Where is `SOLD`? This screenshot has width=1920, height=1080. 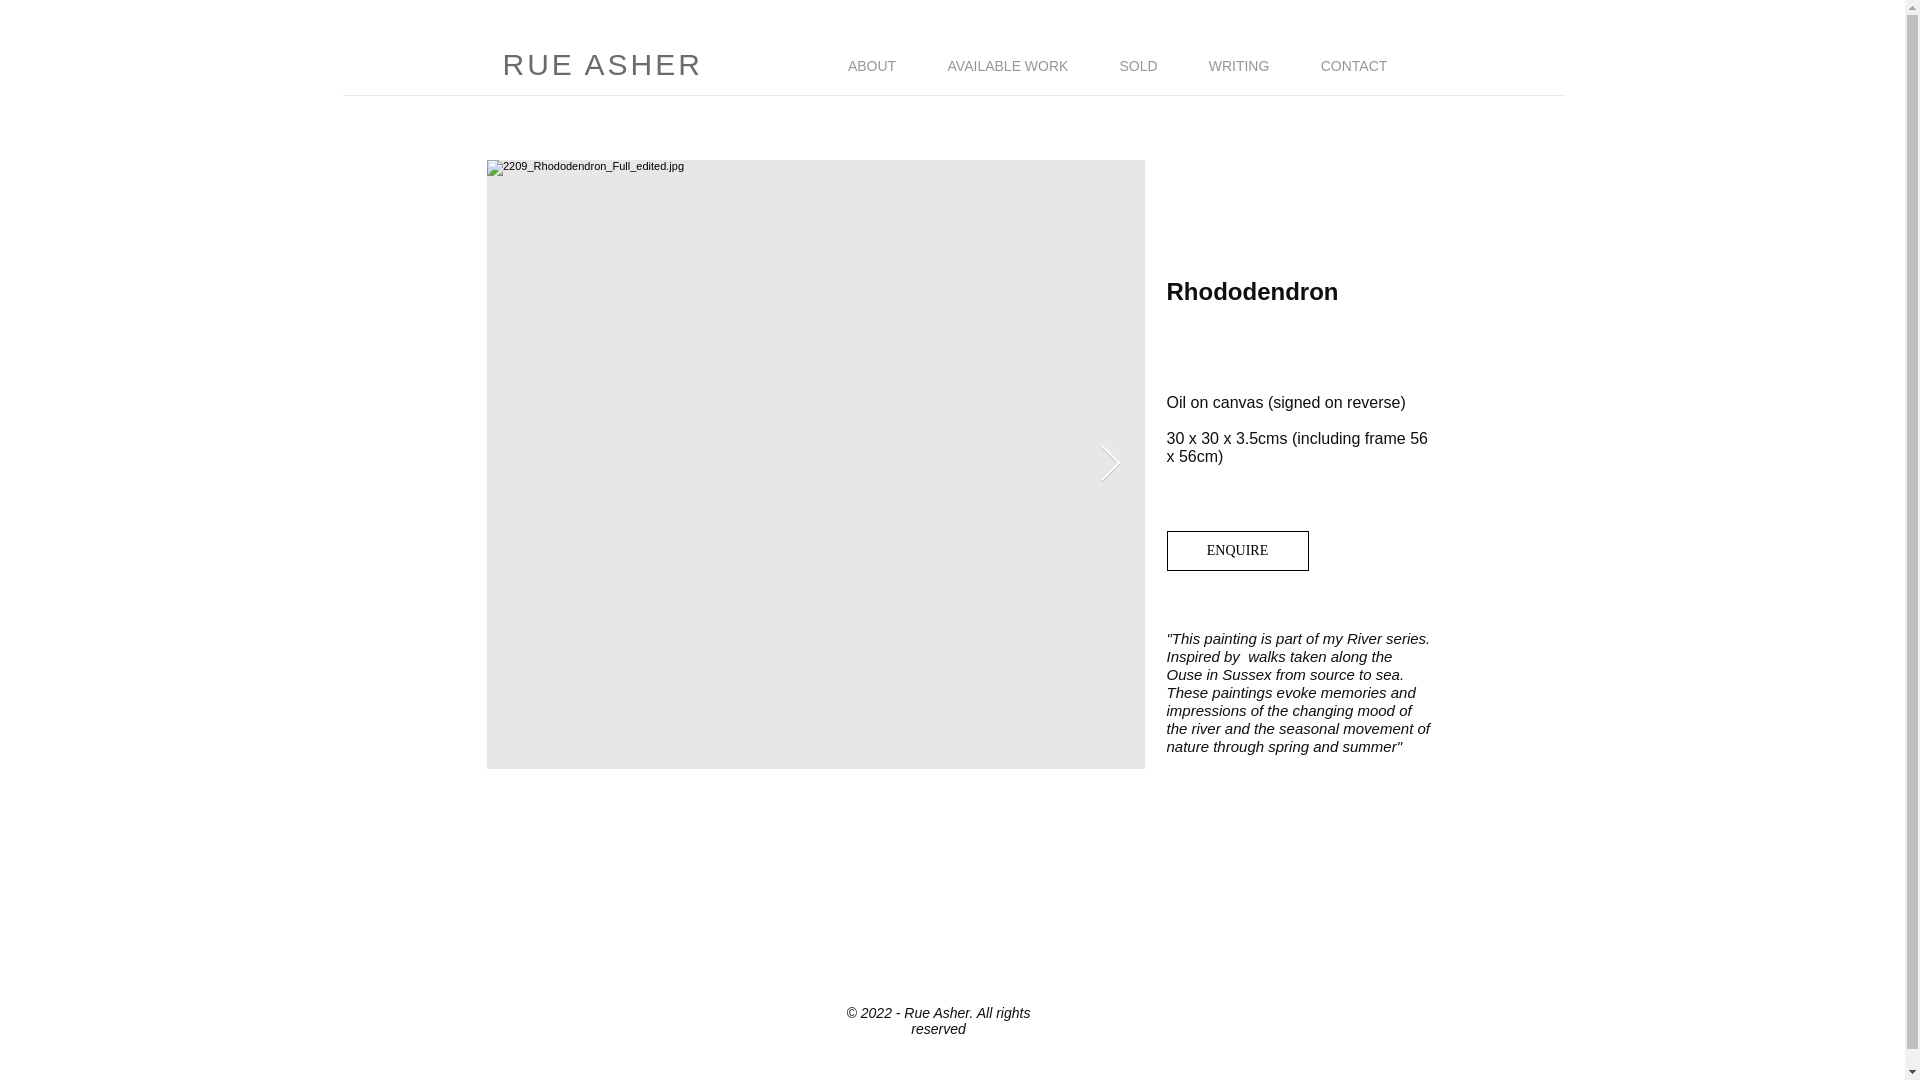 SOLD is located at coordinates (1138, 66).